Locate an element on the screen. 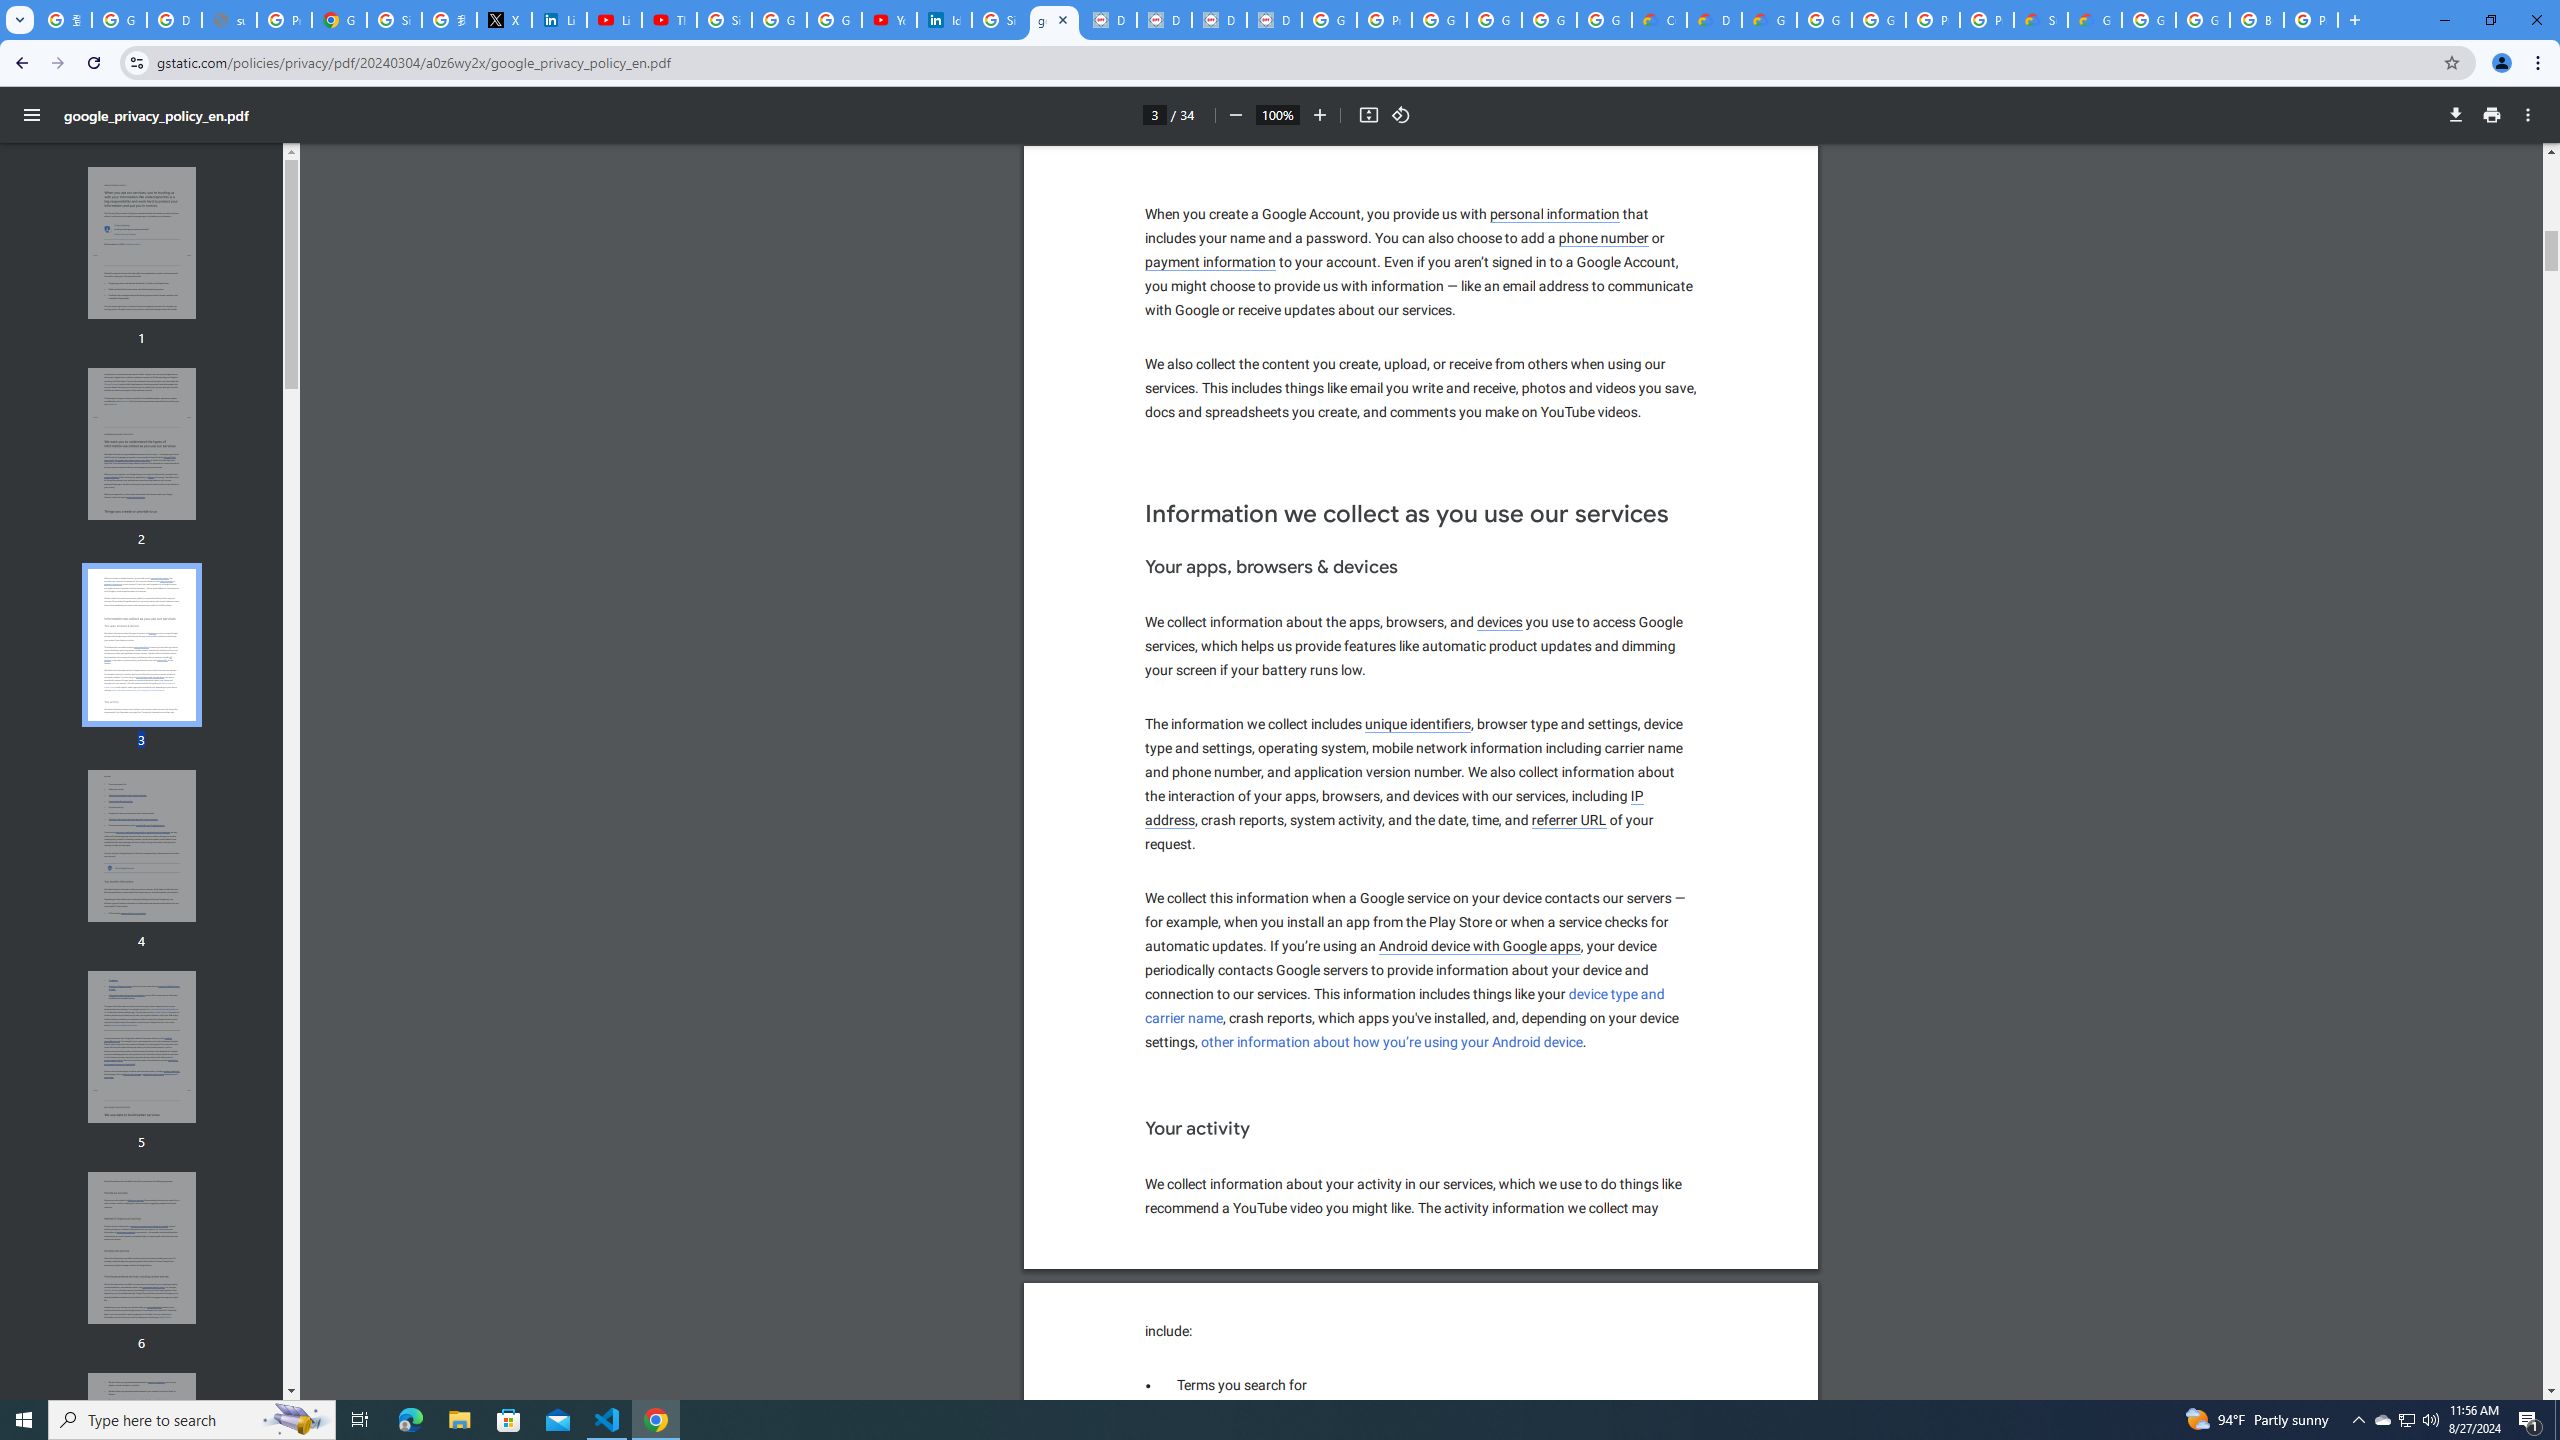  personal information is located at coordinates (1184, 1018).